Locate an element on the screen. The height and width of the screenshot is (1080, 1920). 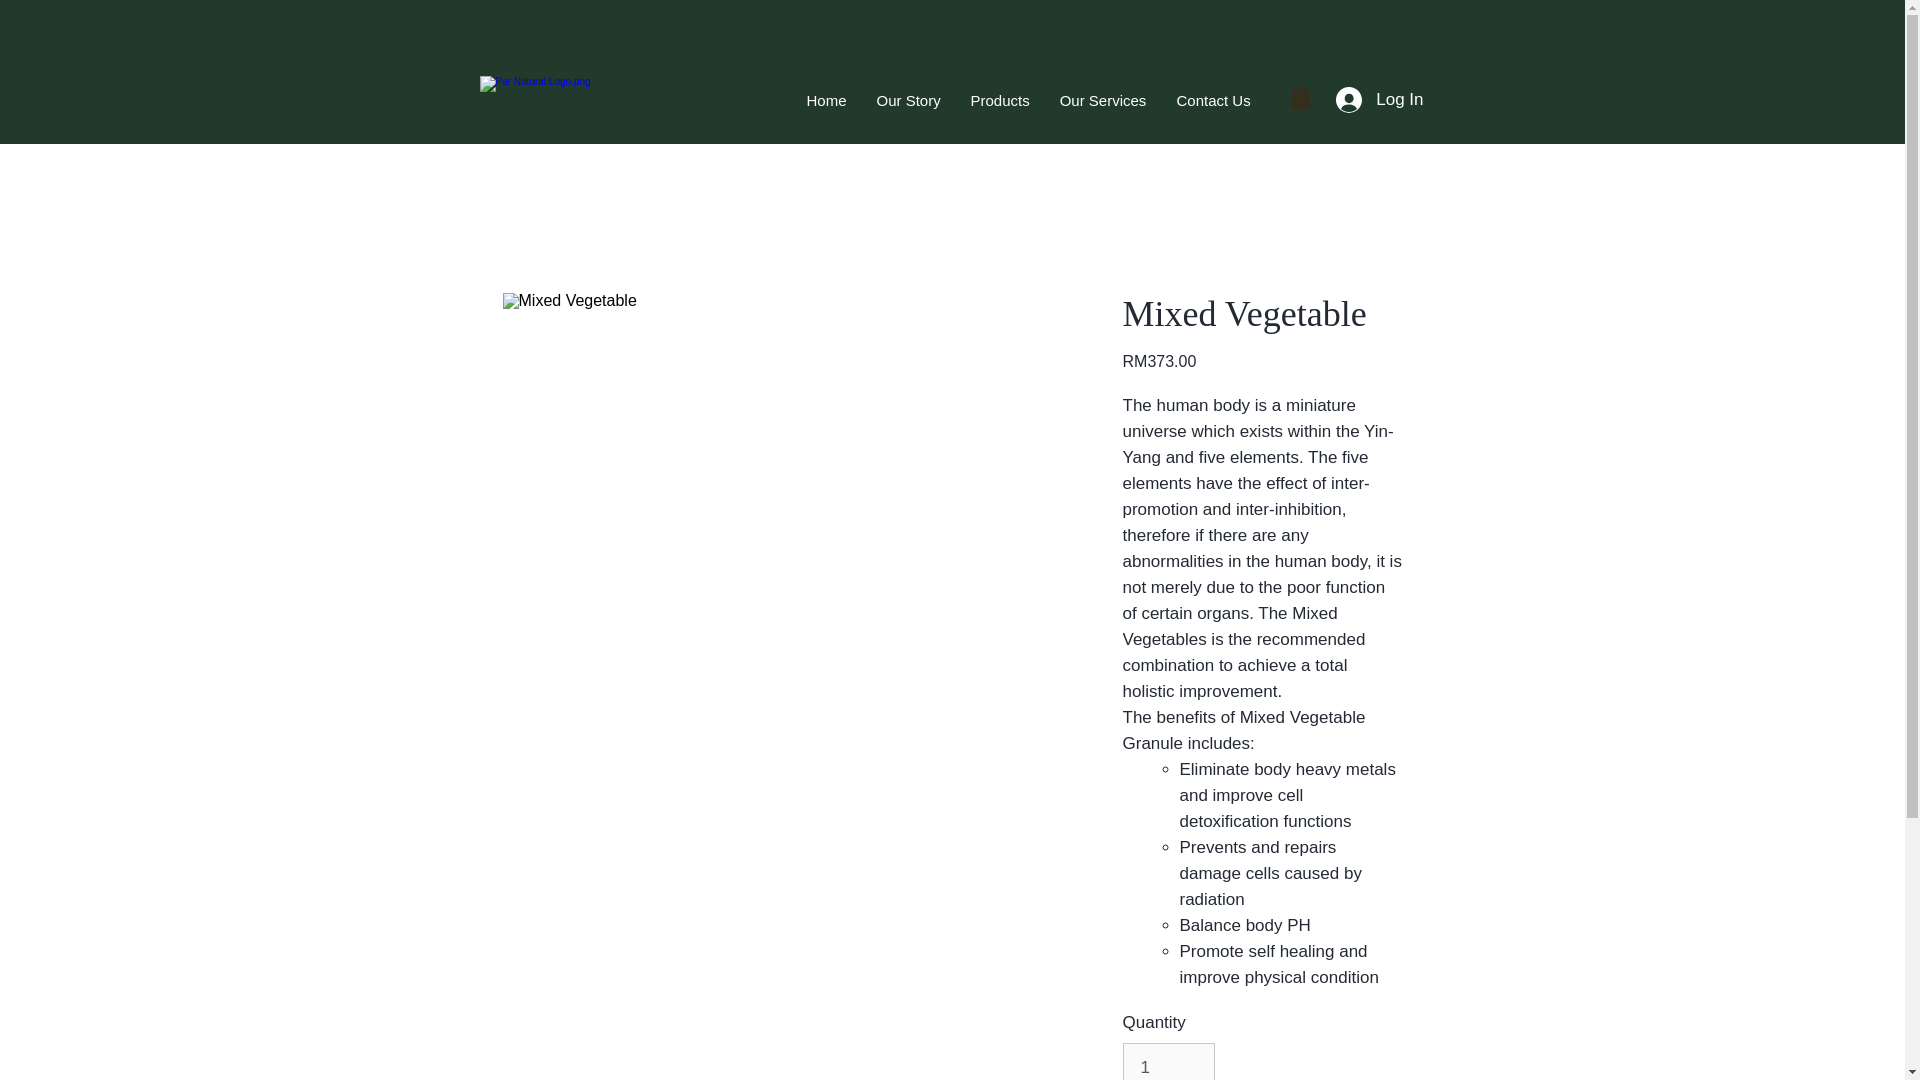
Log In is located at coordinates (1379, 100).